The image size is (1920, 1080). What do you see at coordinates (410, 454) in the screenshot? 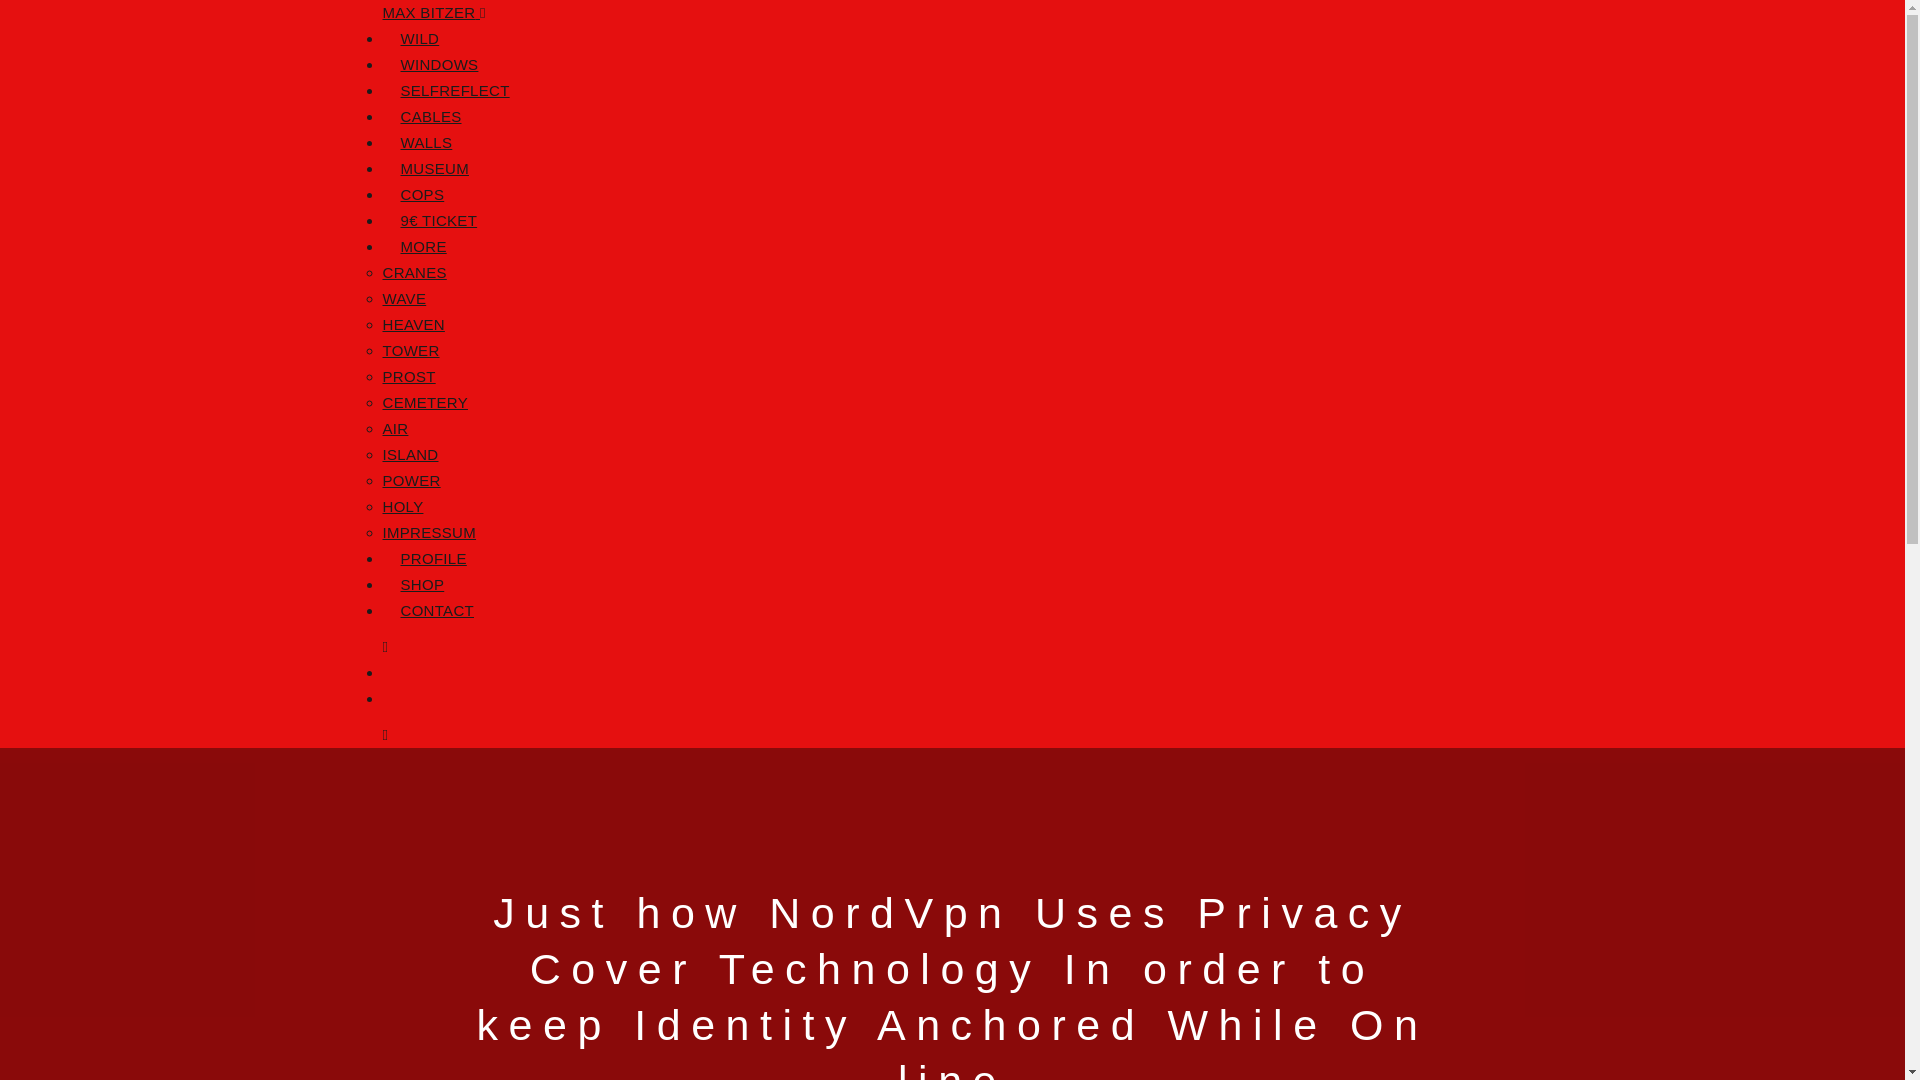
I see `ISLAND` at bounding box center [410, 454].